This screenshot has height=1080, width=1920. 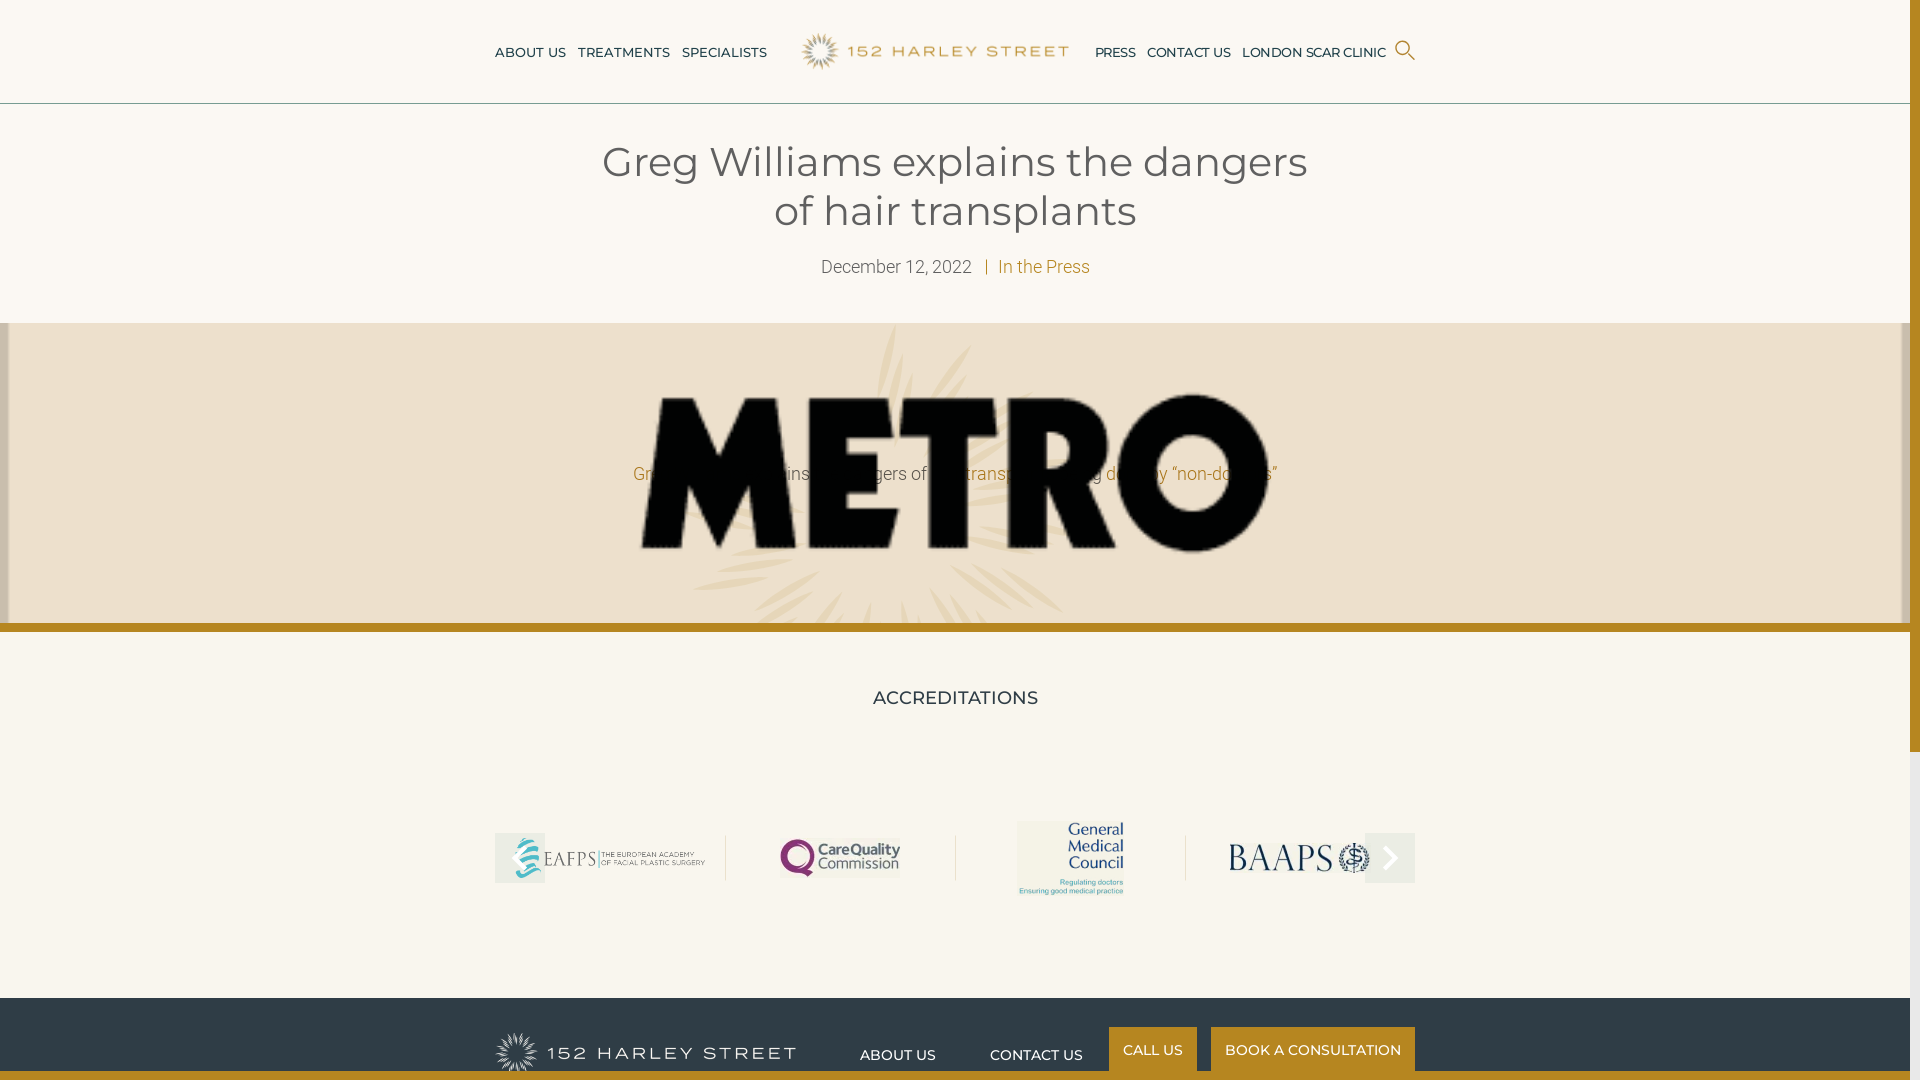 I want to click on Greg Williams, so click(x=687, y=472).